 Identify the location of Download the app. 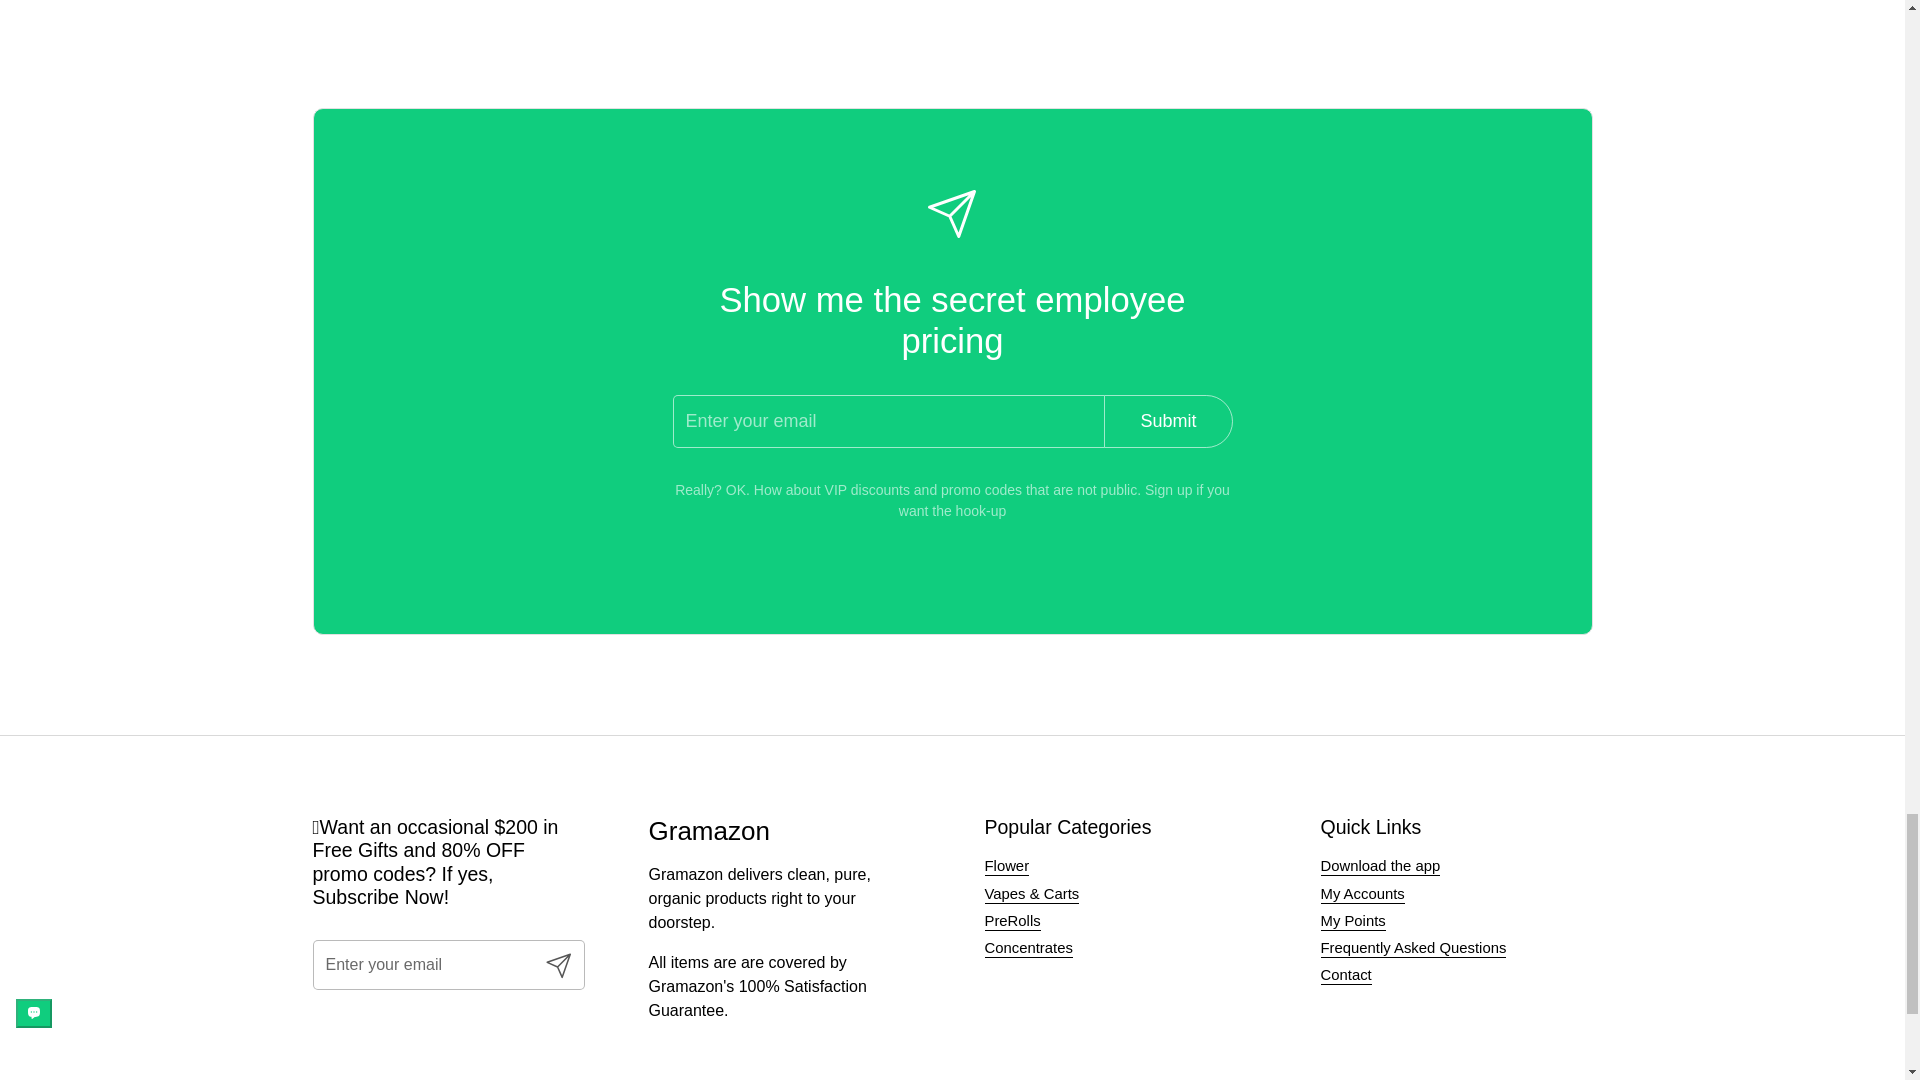
(1380, 866).